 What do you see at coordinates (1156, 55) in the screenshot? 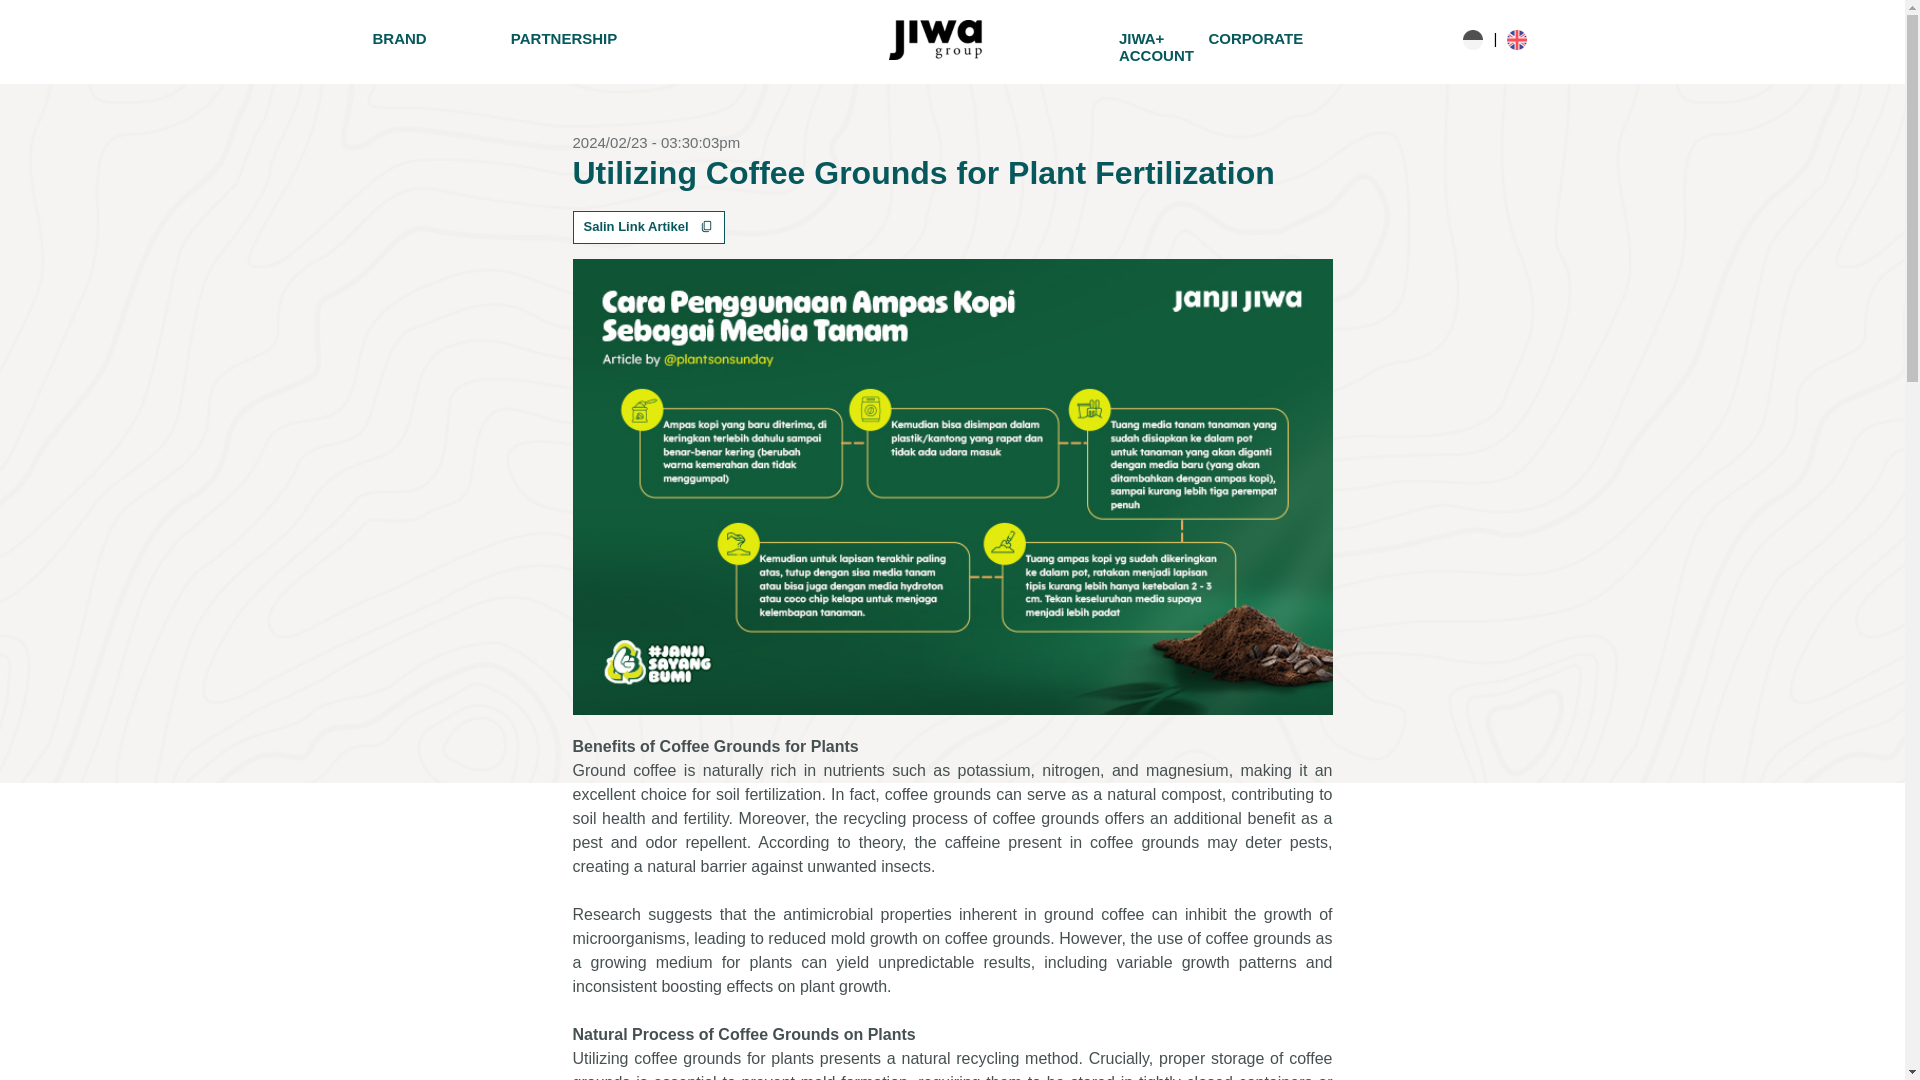
I see `ACCOUNT` at bounding box center [1156, 55].